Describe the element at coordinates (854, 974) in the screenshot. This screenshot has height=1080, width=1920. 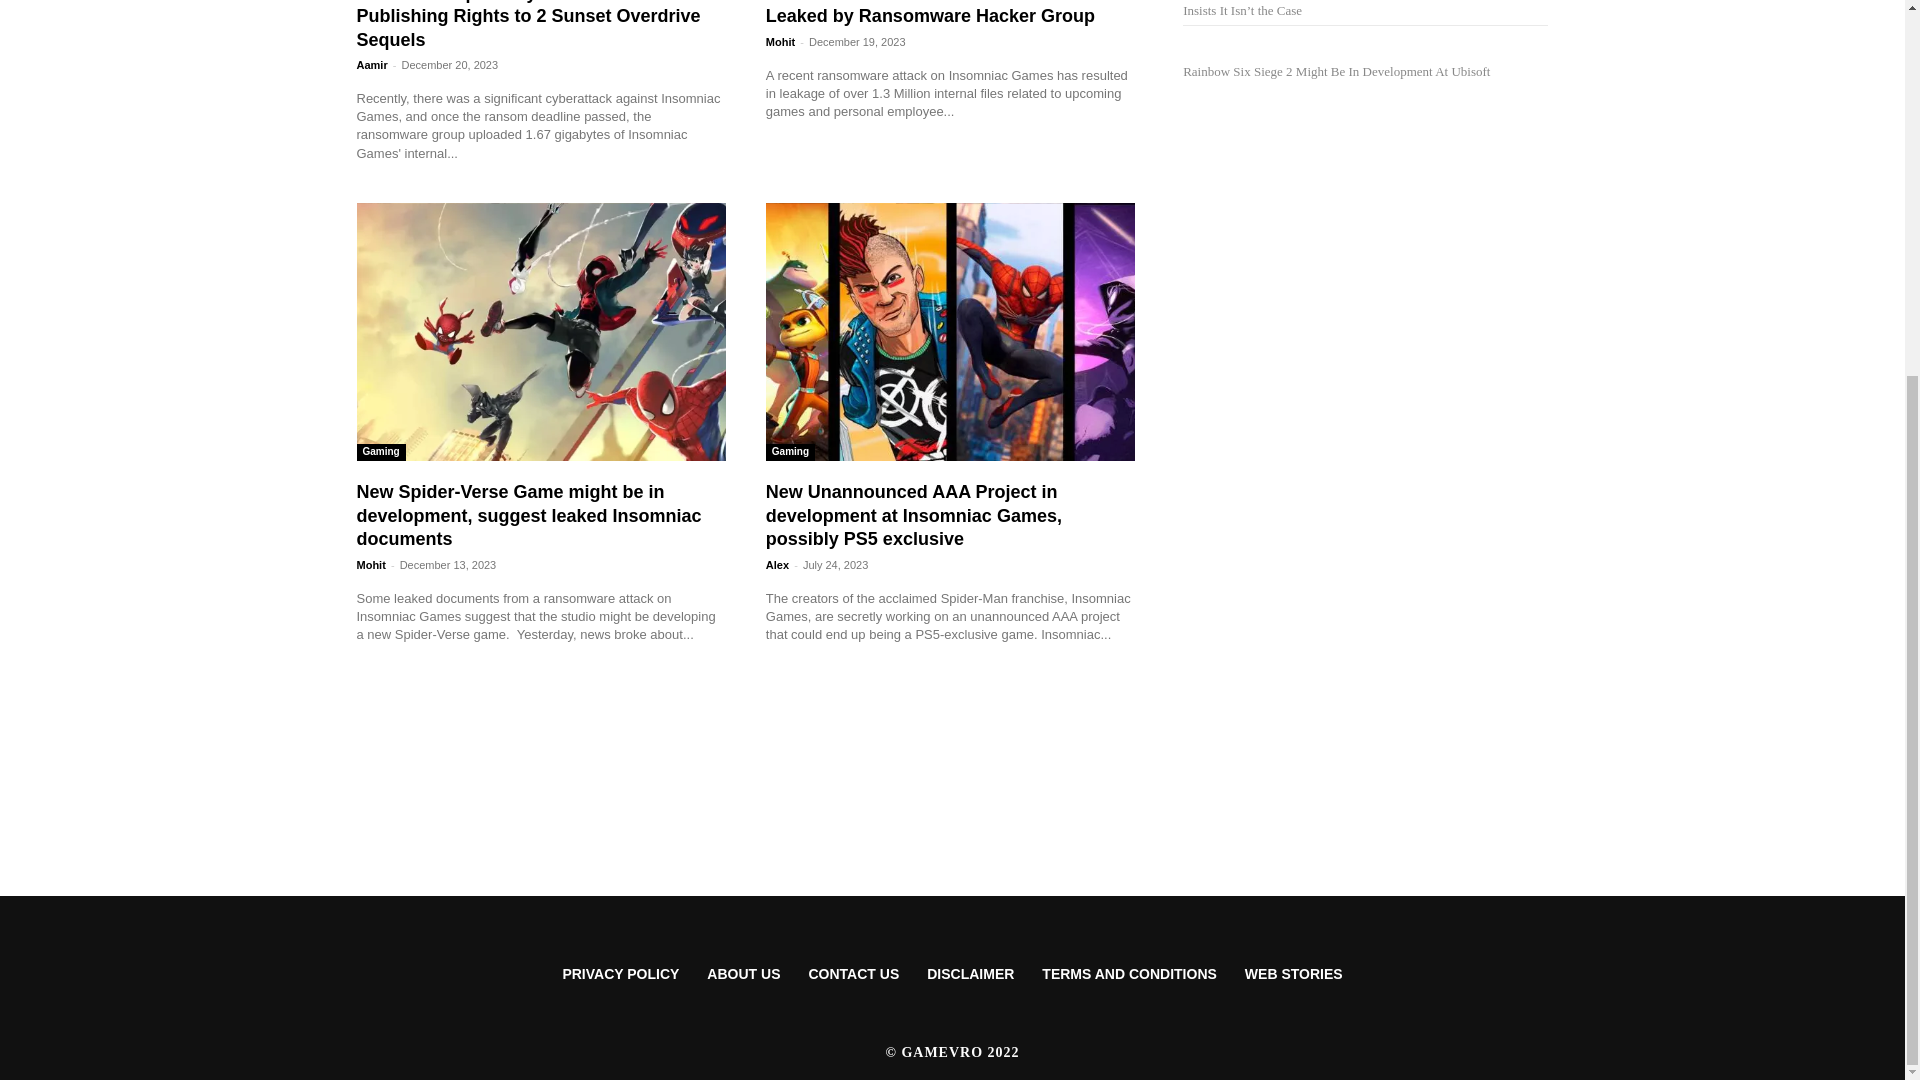
I see `CONTACT US` at that location.